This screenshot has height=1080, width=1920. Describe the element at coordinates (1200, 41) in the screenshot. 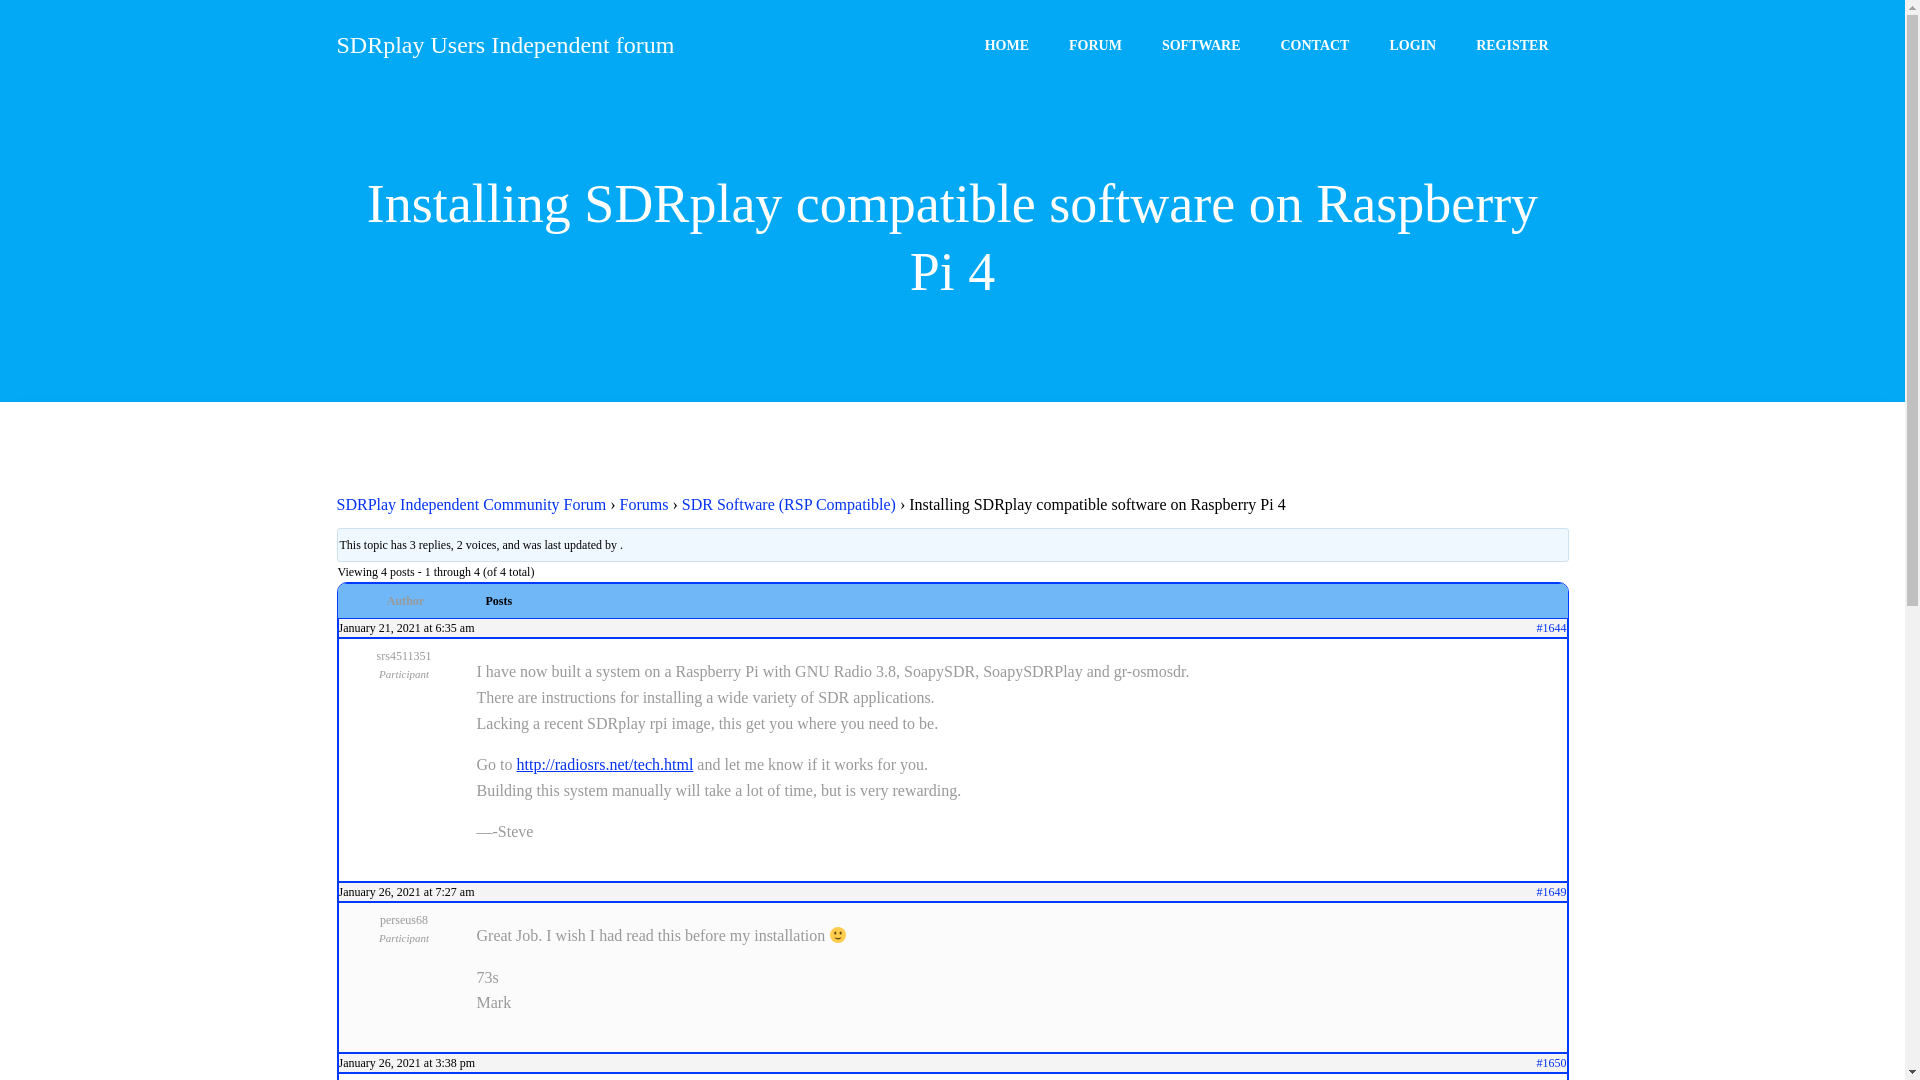

I see `SOFTWARE` at that location.